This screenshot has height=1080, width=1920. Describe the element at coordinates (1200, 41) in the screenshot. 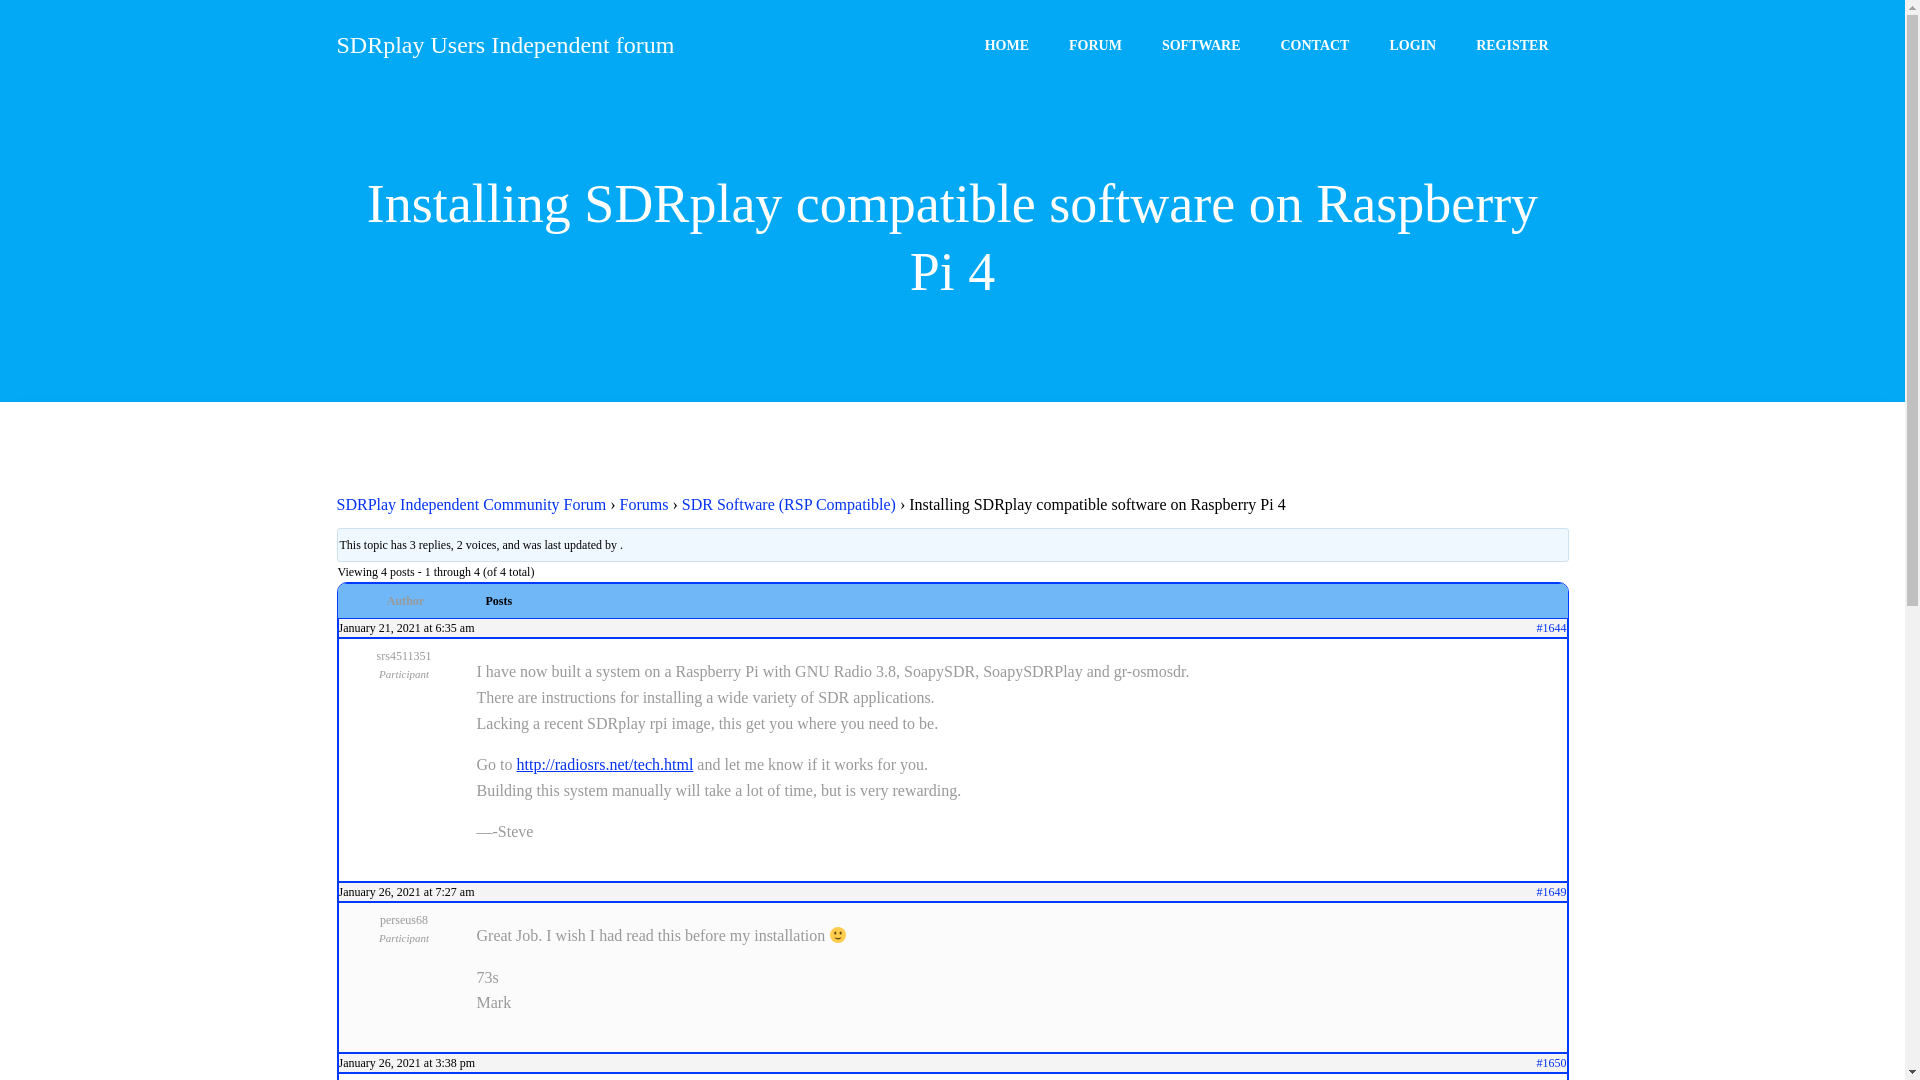

I see `SOFTWARE` at that location.